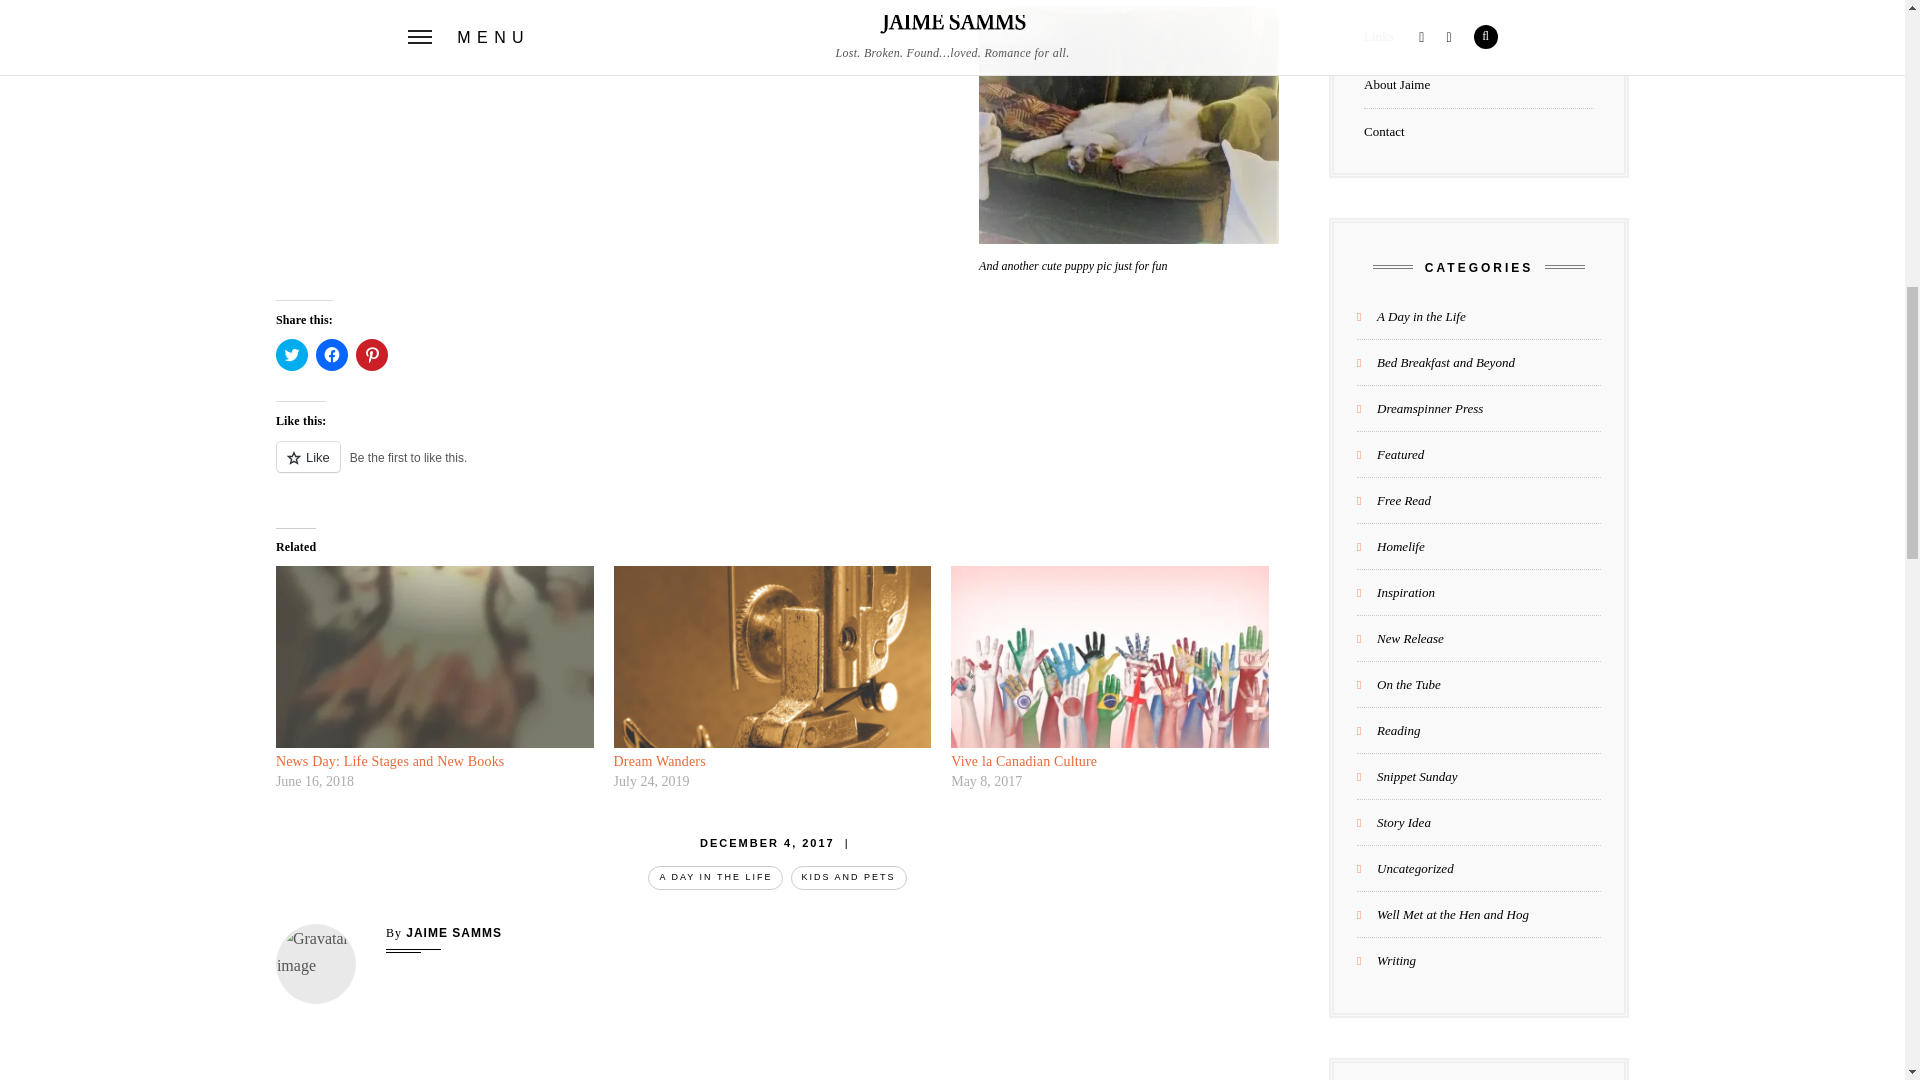 The width and height of the screenshot is (1920, 1080). Describe the element at coordinates (660, 760) in the screenshot. I see `Dream Wanders` at that location.